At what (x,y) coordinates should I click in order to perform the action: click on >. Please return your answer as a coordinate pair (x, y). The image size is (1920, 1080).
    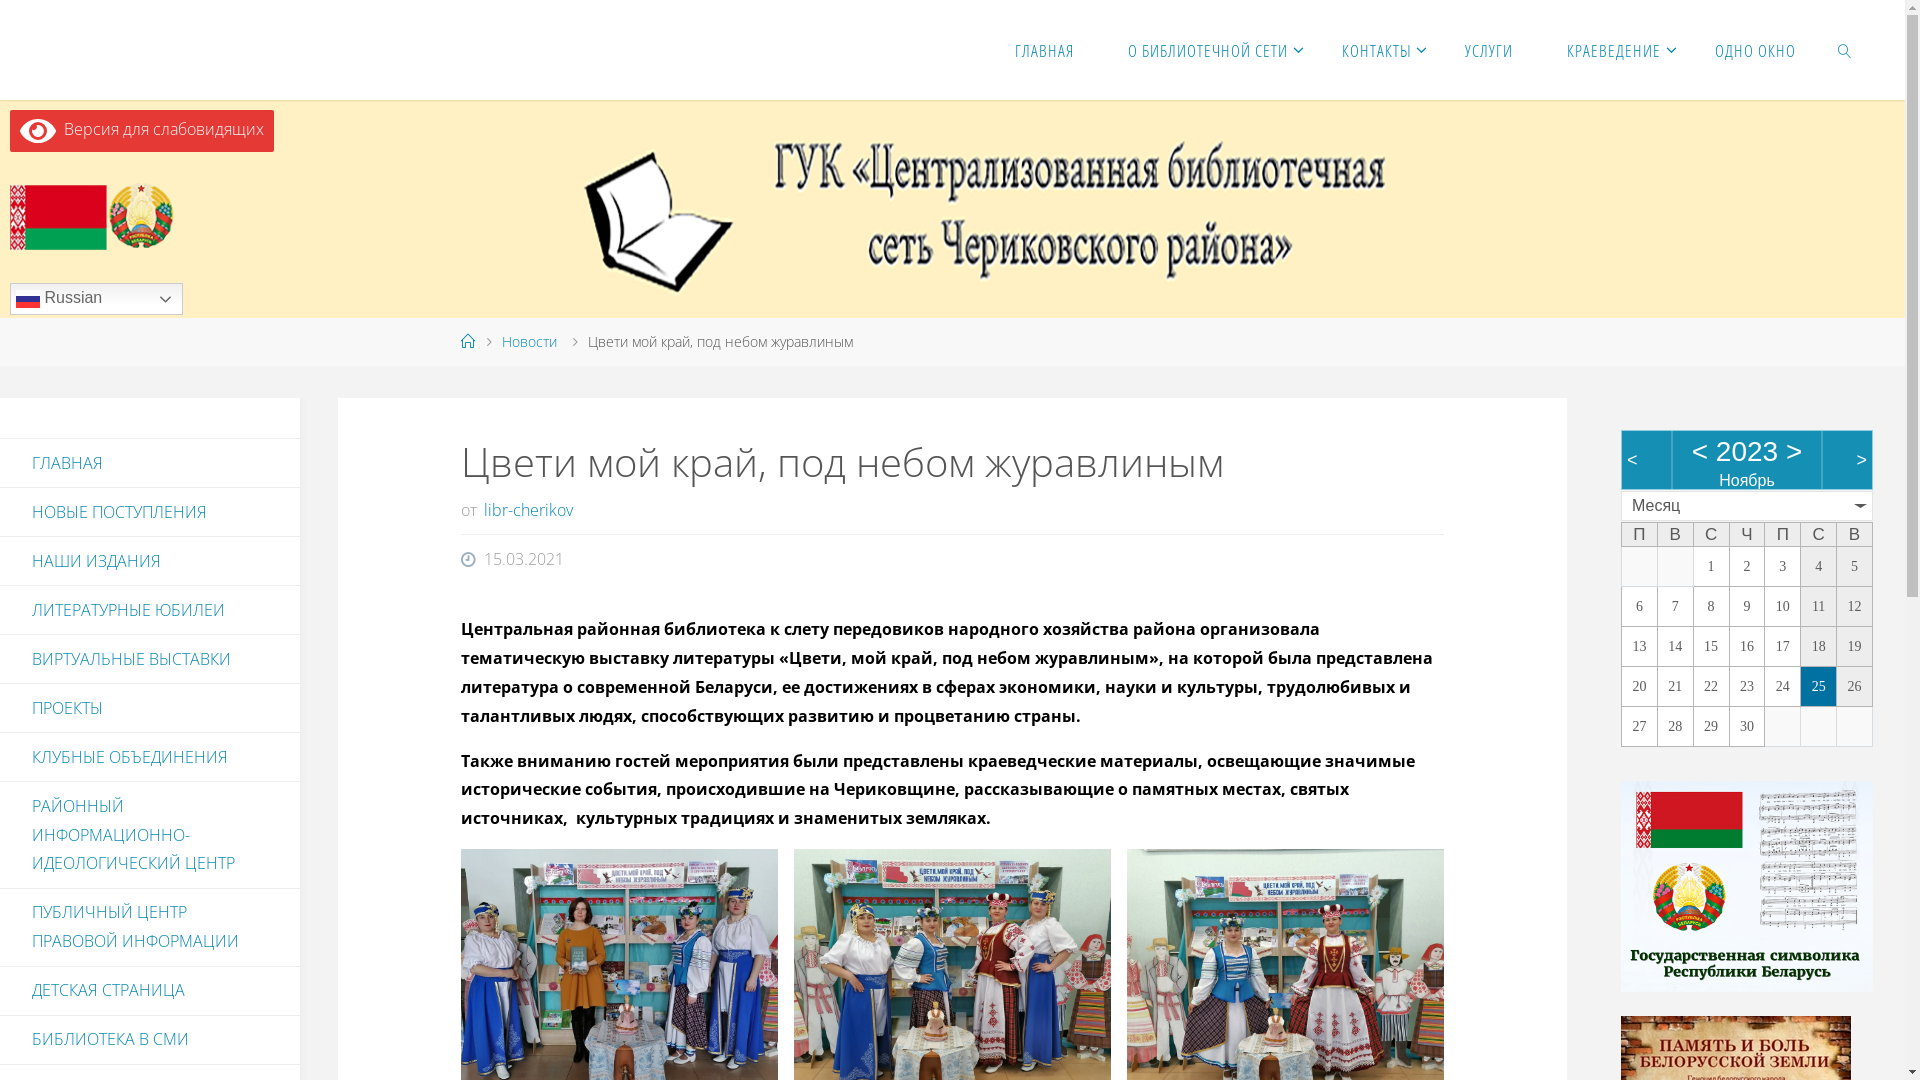
    Looking at the image, I should click on (1794, 452).